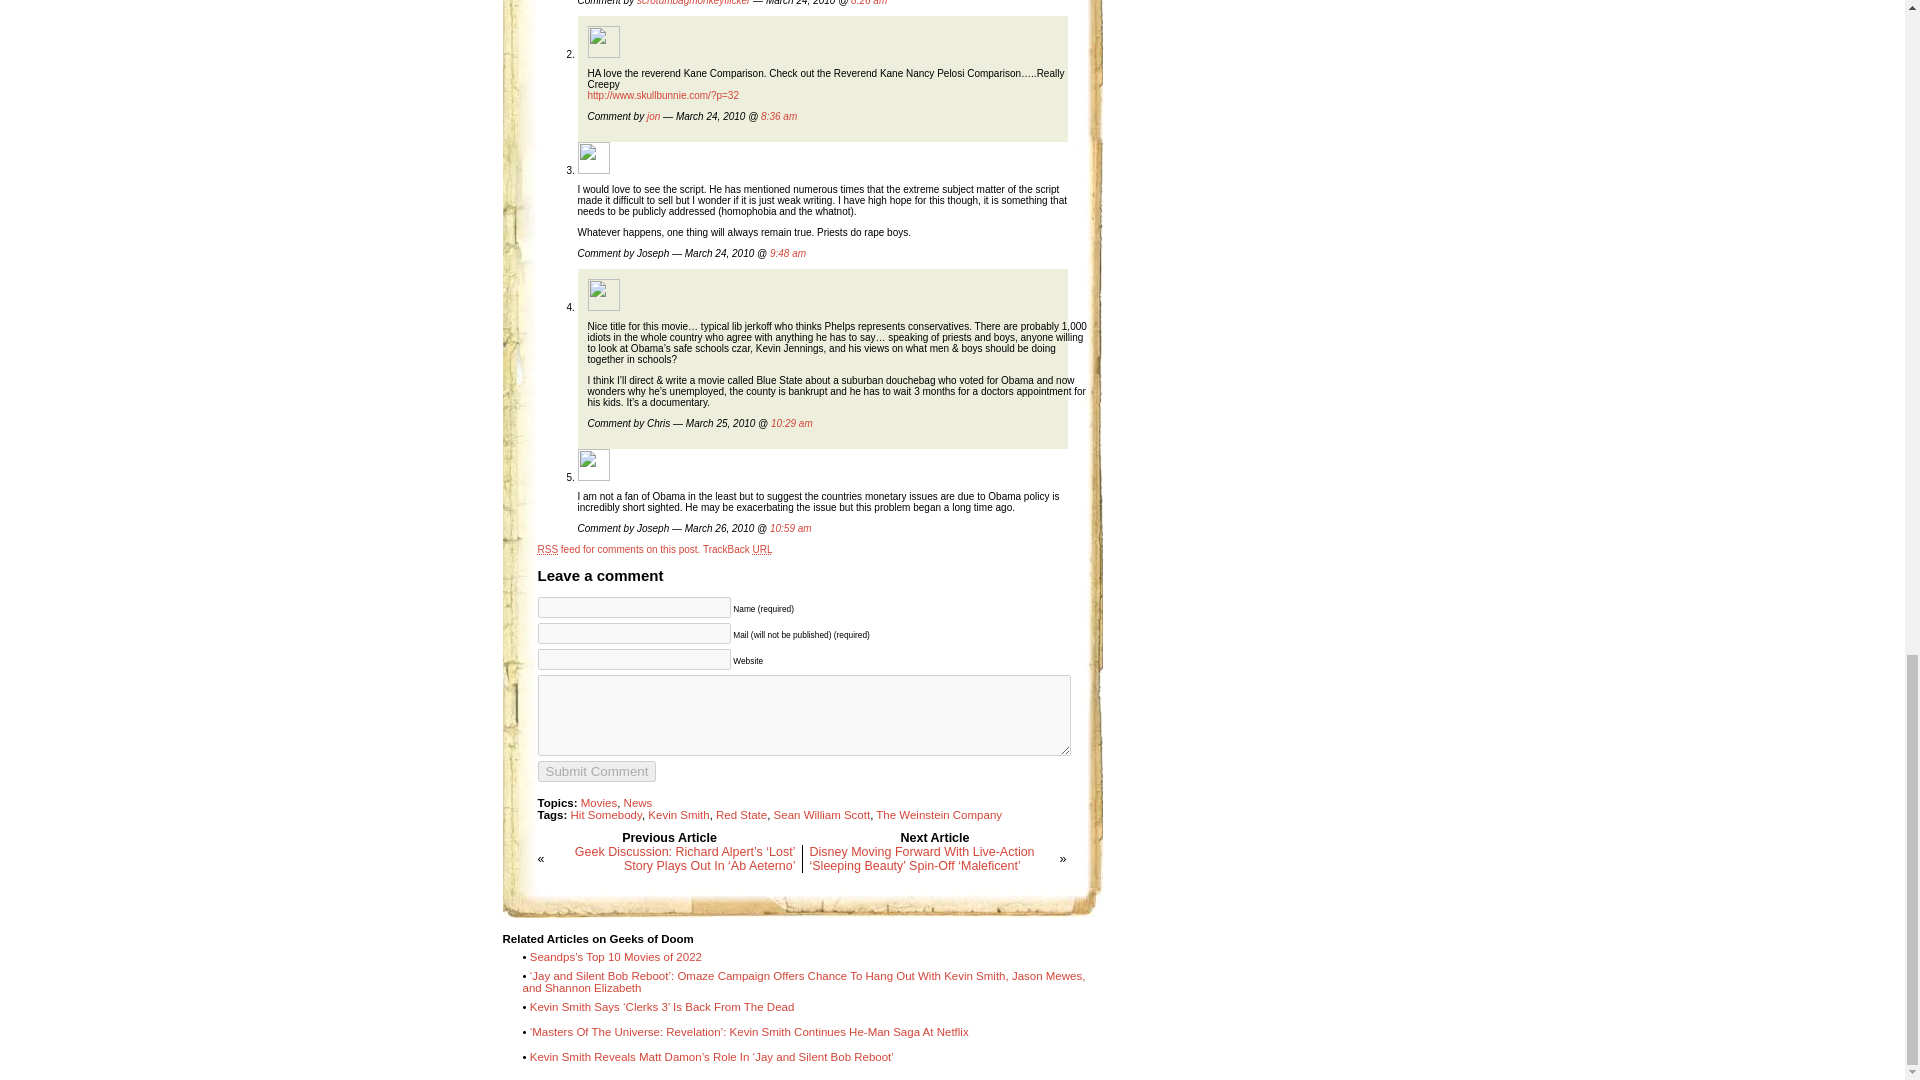  I want to click on scrotumbagmonkeyflicker, so click(694, 3).